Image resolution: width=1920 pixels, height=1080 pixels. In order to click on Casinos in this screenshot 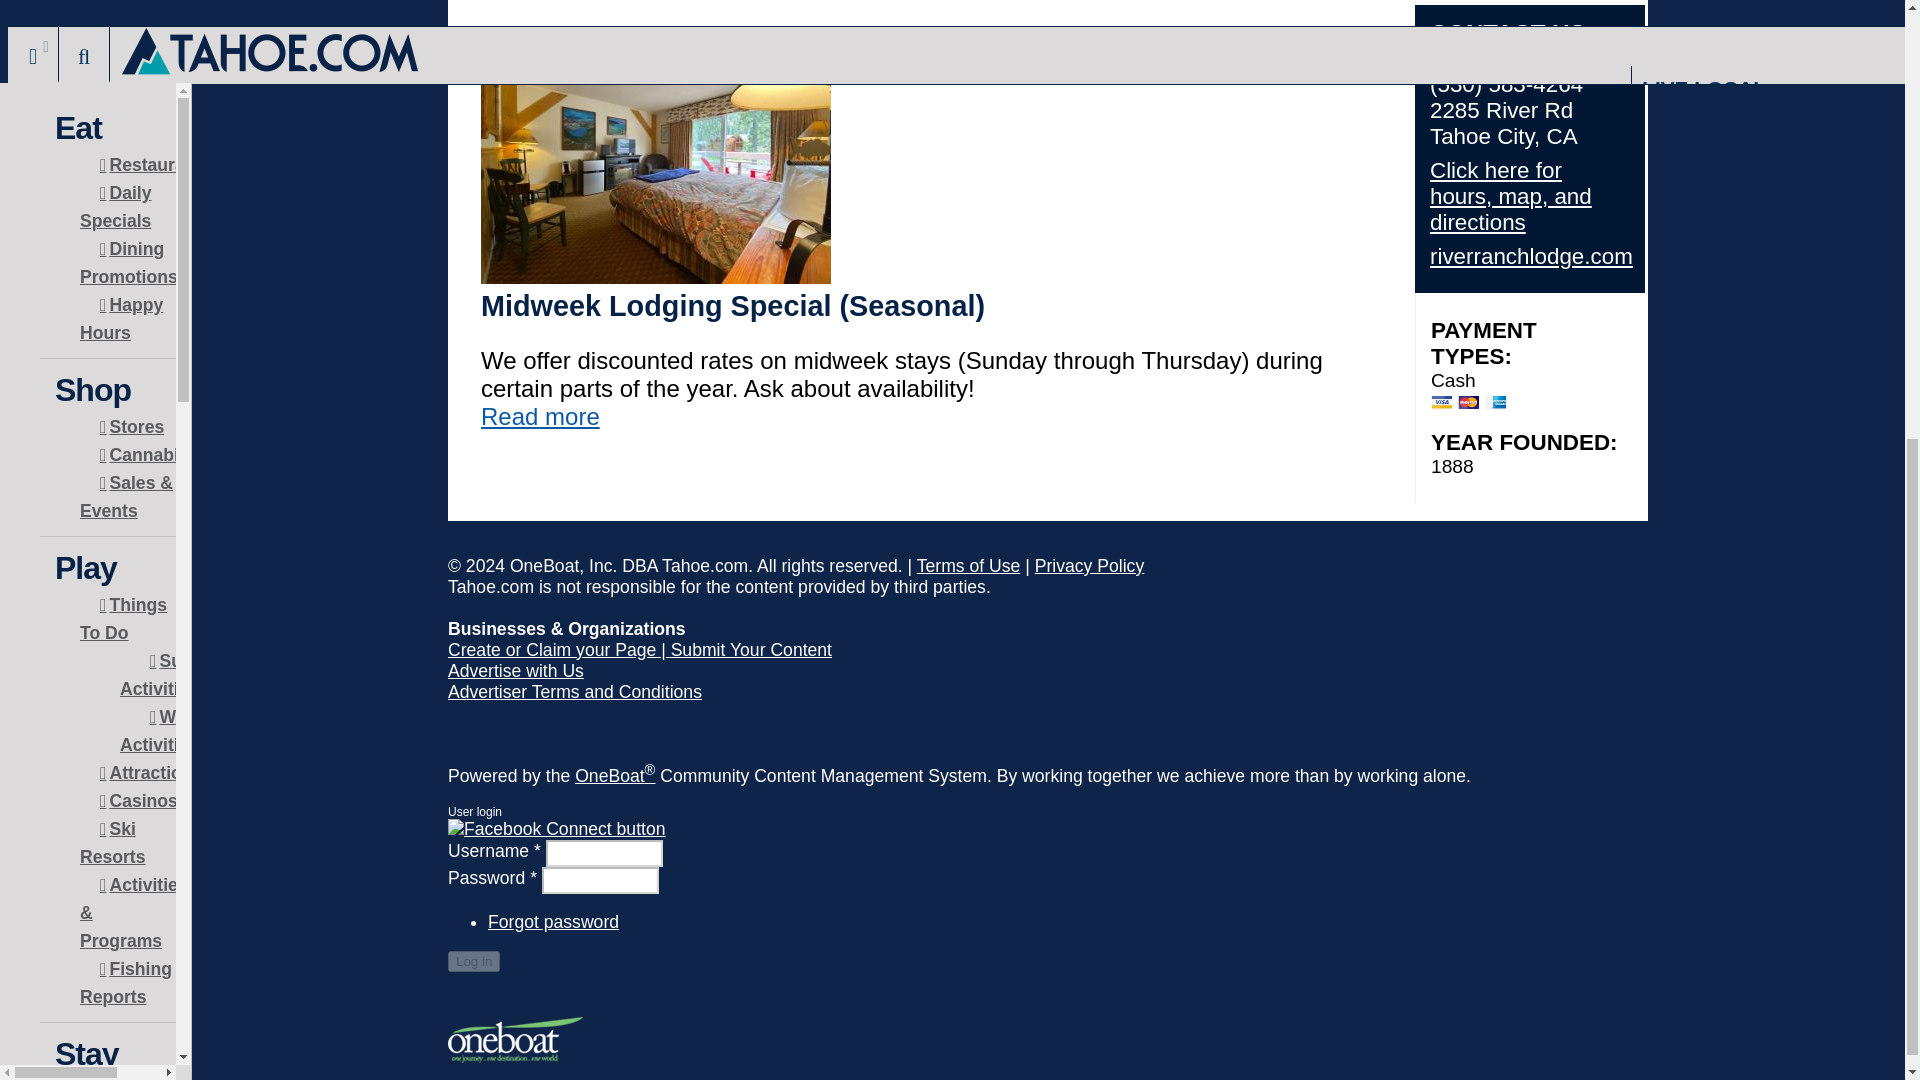, I will do `click(138, 57)`.